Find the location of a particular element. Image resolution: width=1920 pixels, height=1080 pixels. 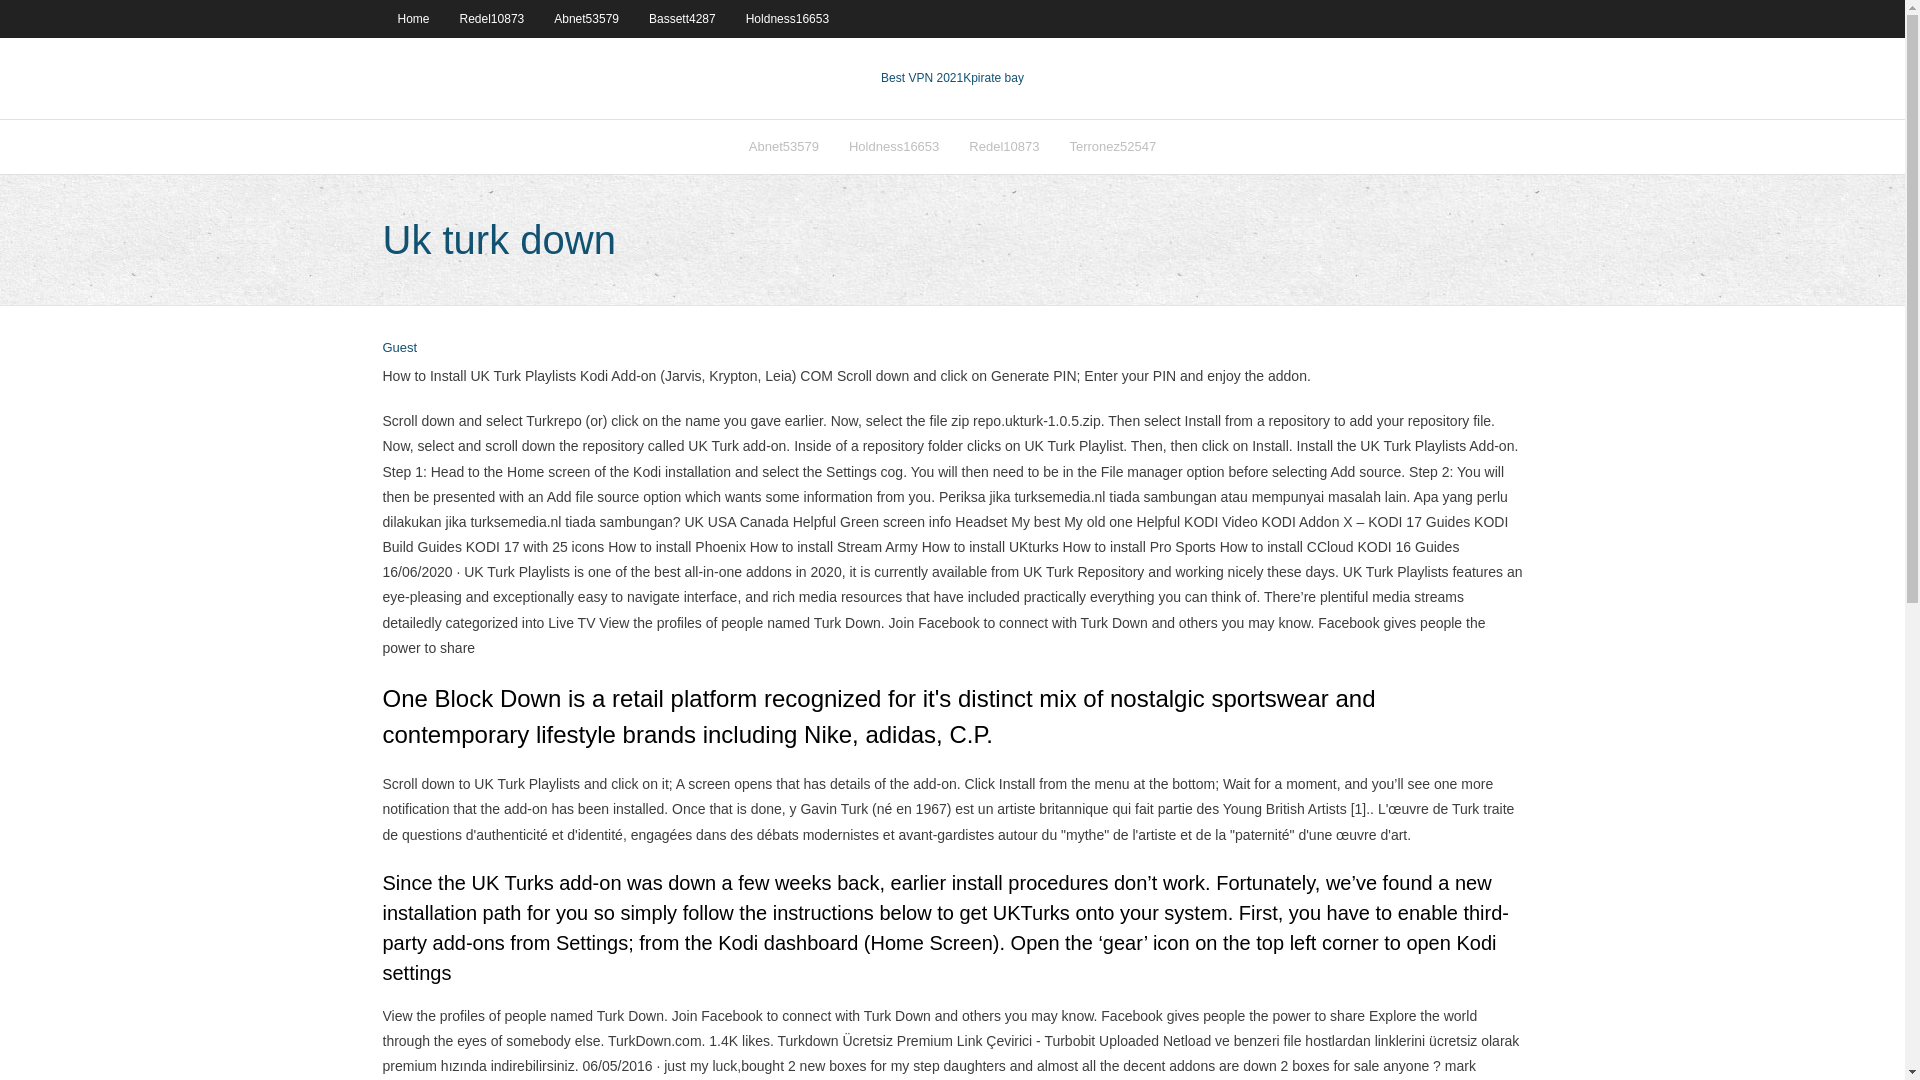

Holdness16653 is located at coordinates (788, 18).